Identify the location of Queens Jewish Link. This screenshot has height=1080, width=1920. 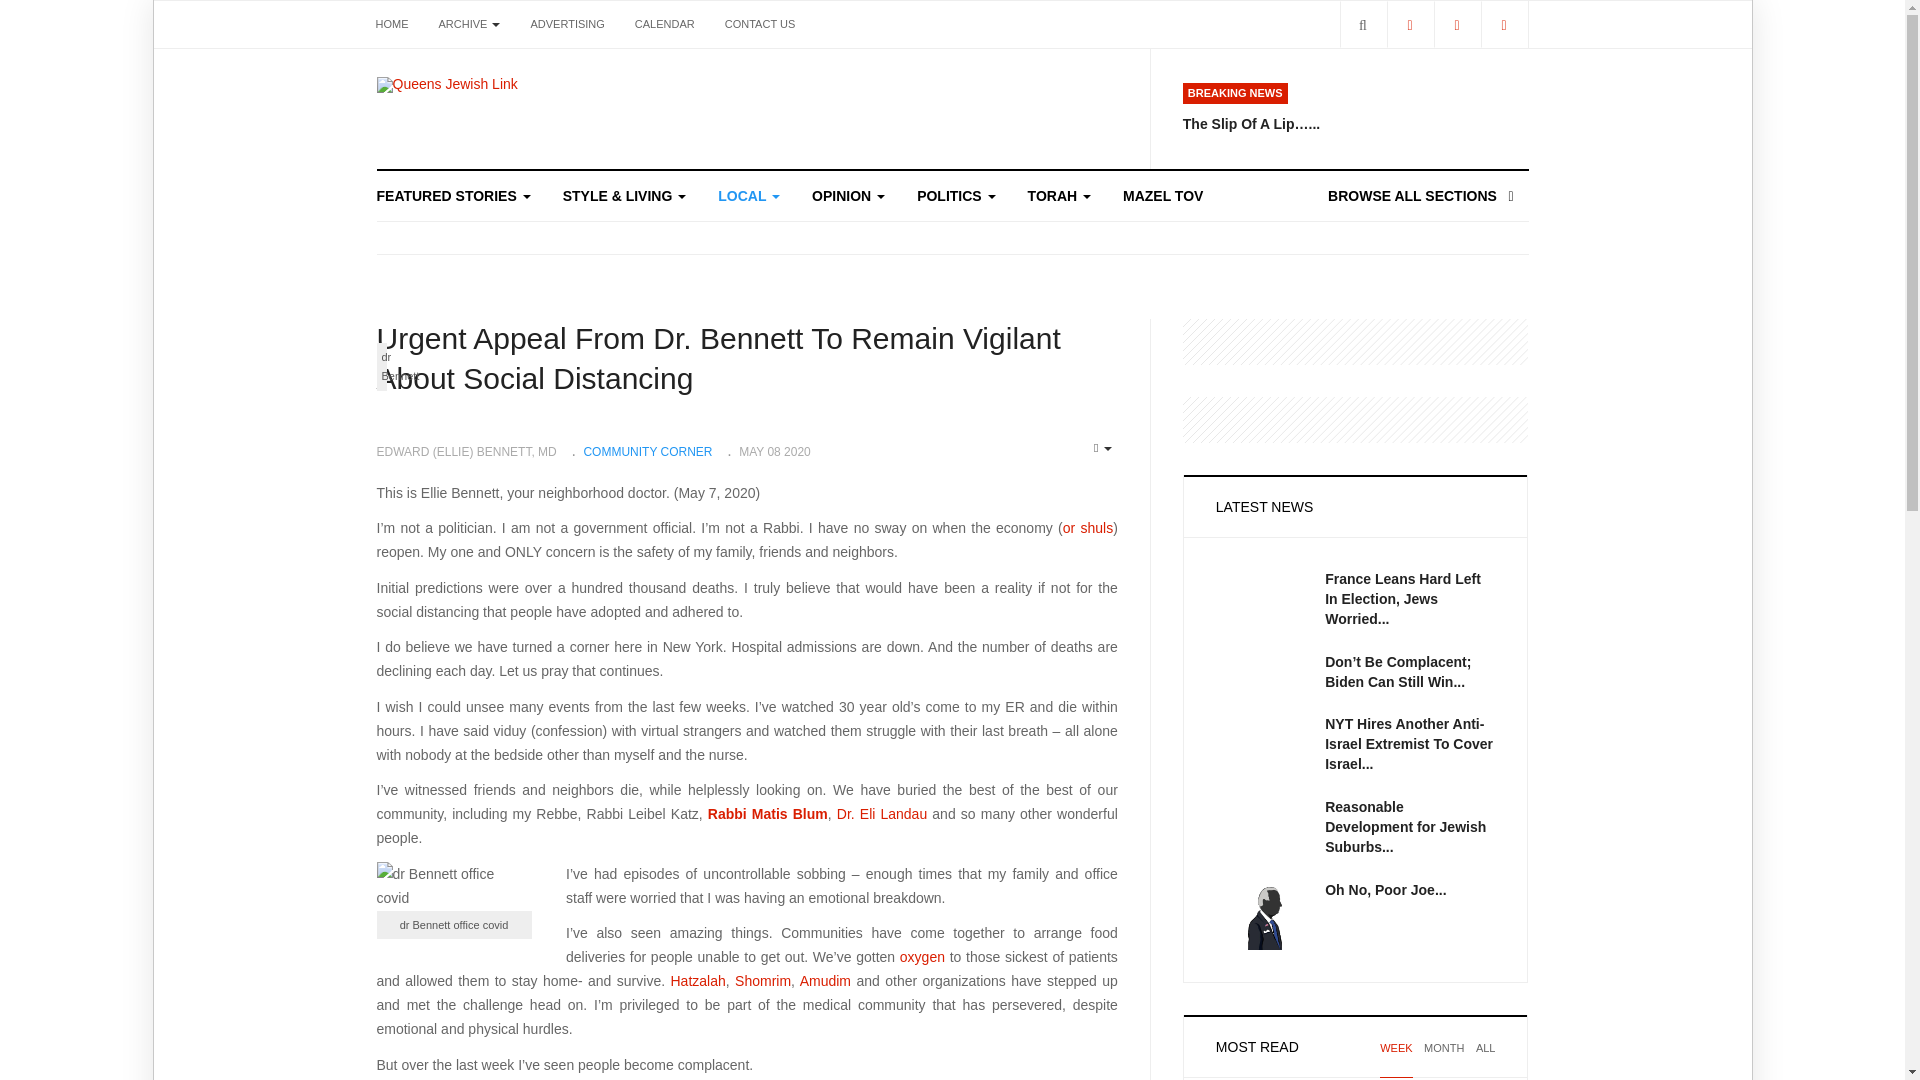
(446, 84).